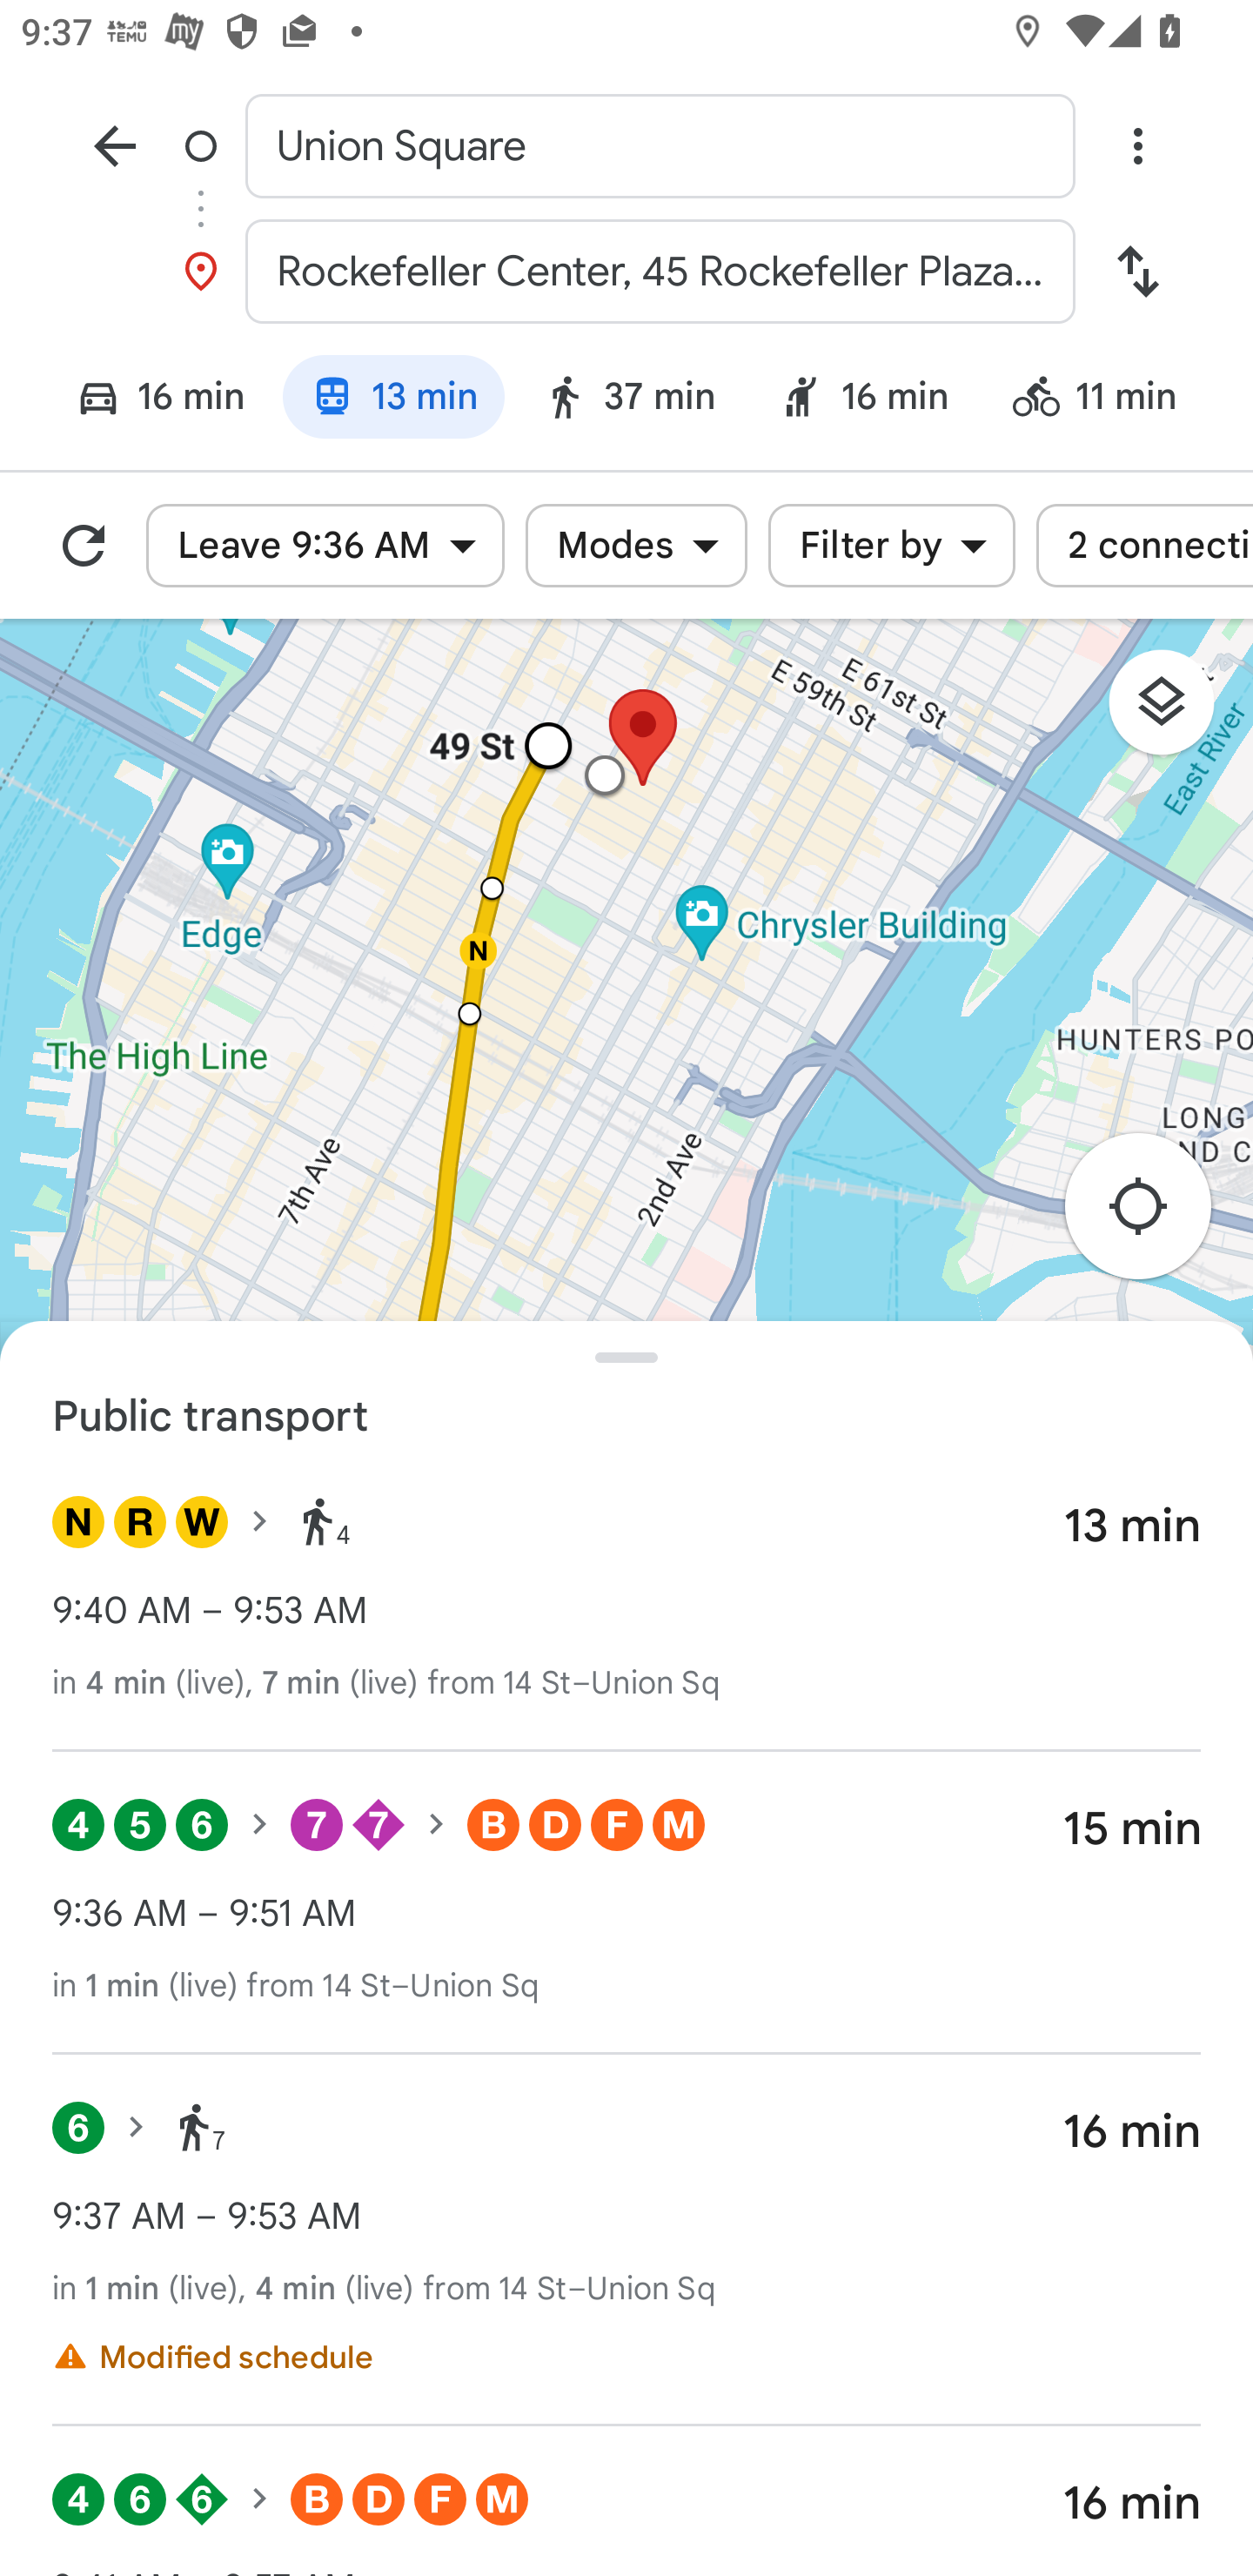 This screenshot has width=1253, height=2576. What do you see at coordinates (1176, 712) in the screenshot?
I see `Layers` at bounding box center [1176, 712].